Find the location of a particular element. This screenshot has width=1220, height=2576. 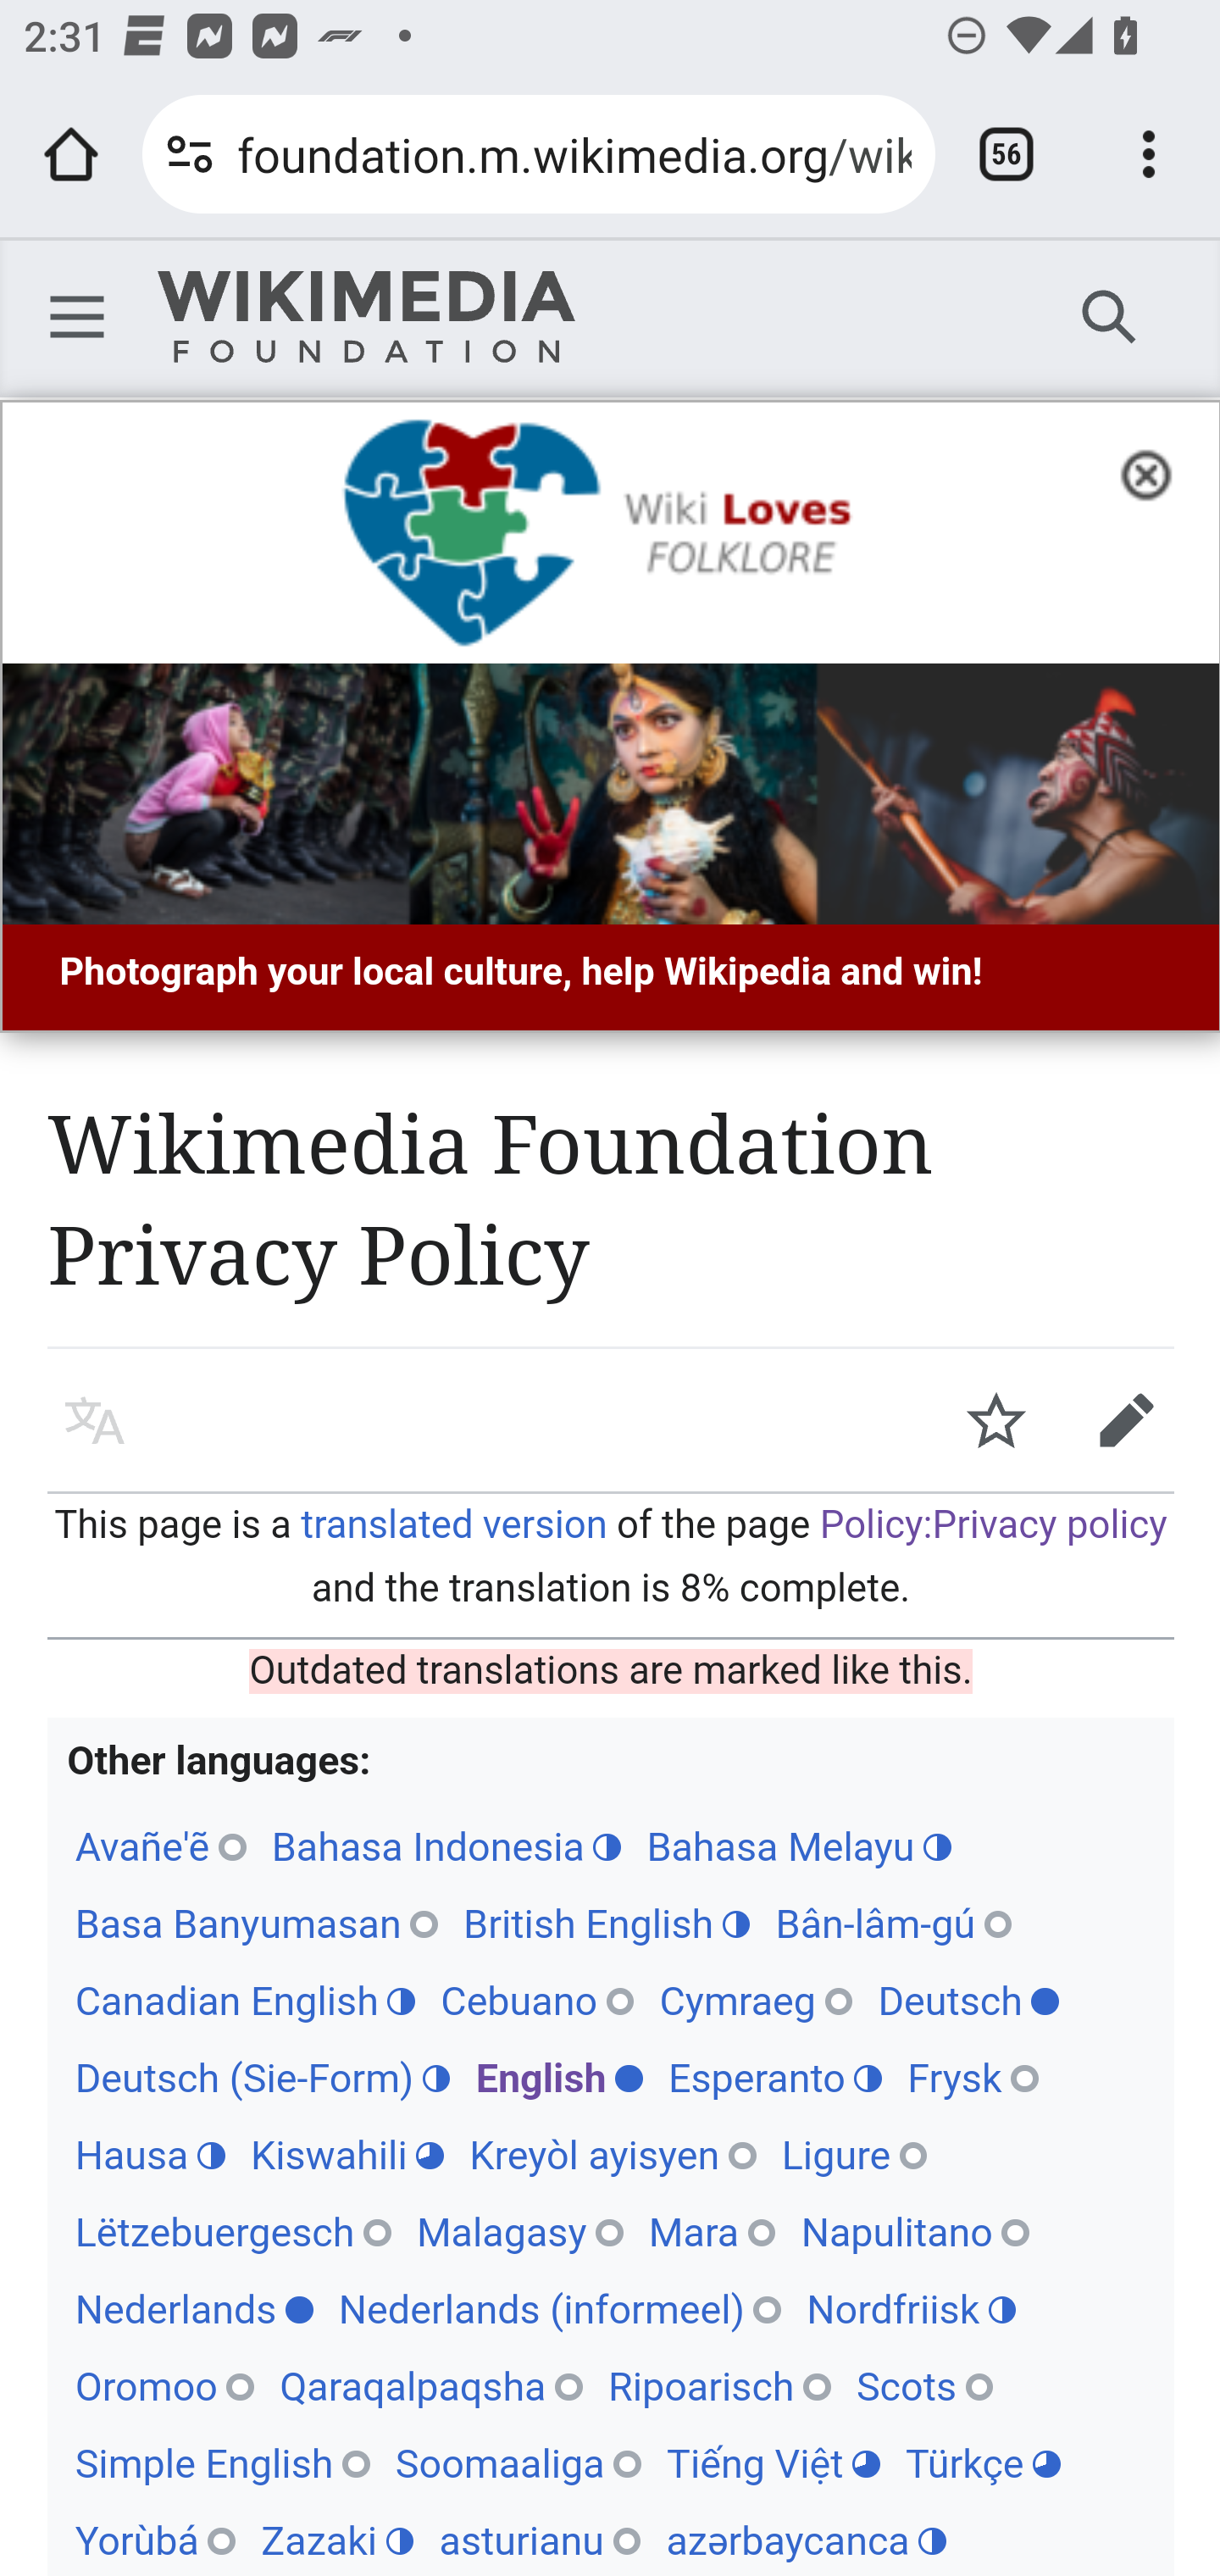

Customize and control Google Chrome is located at coordinates (1149, 154).